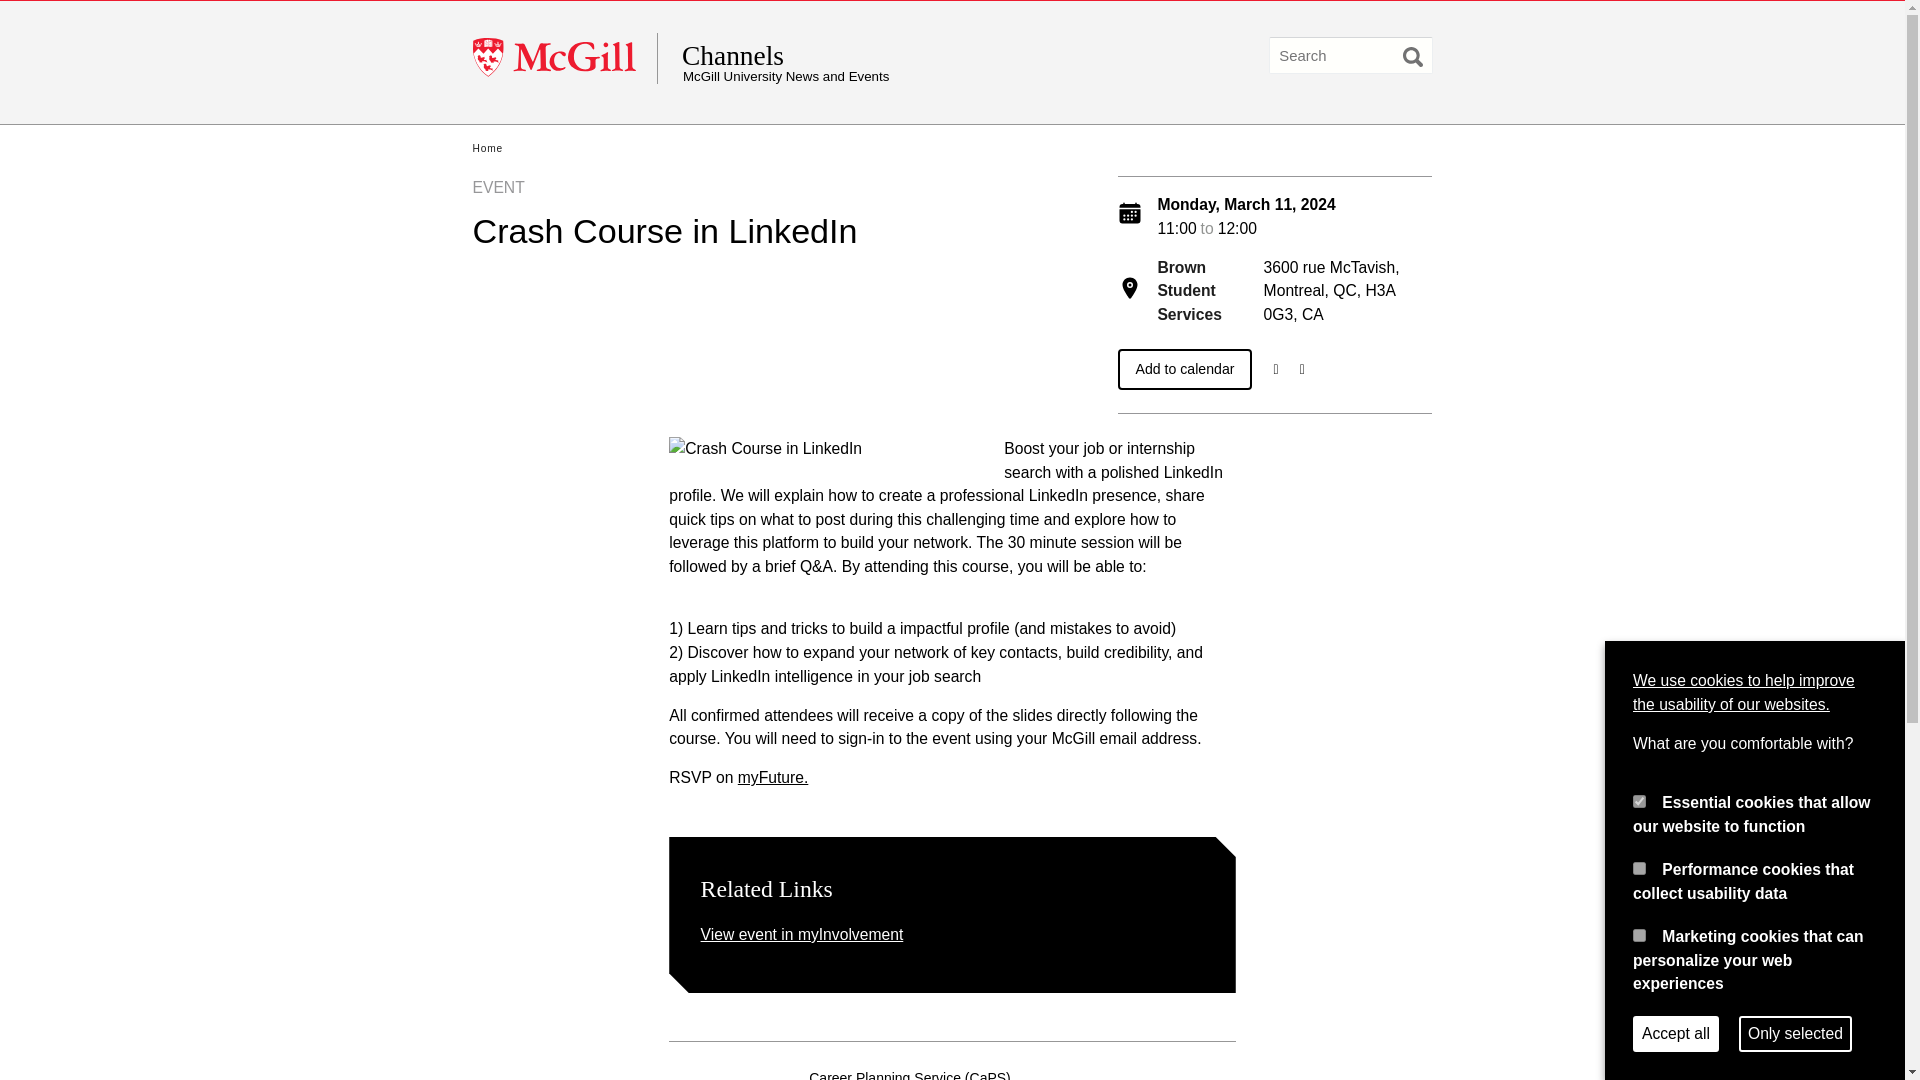 The height and width of the screenshot is (1080, 1920). Describe the element at coordinates (876, 56) in the screenshot. I see `Channels` at that location.